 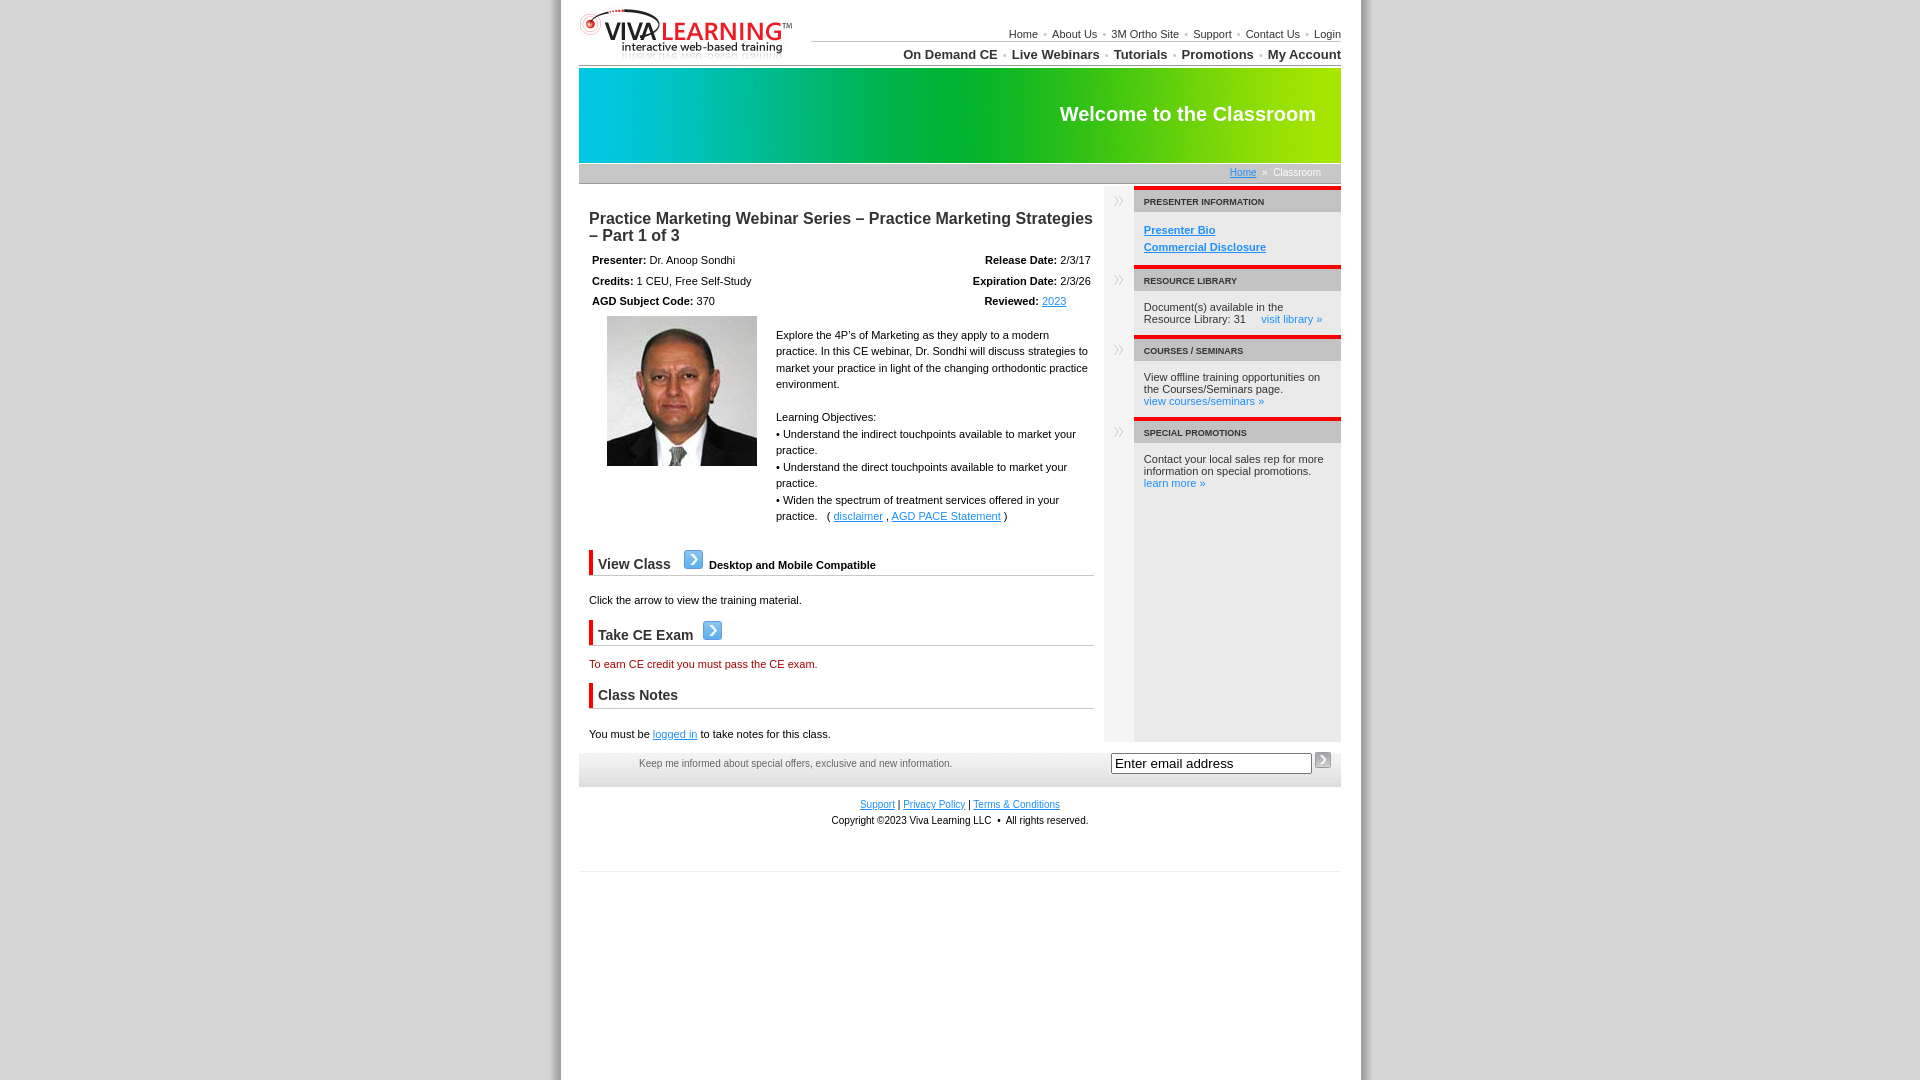 What do you see at coordinates (1244, 172) in the screenshot?
I see `Home` at bounding box center [1244, 172].